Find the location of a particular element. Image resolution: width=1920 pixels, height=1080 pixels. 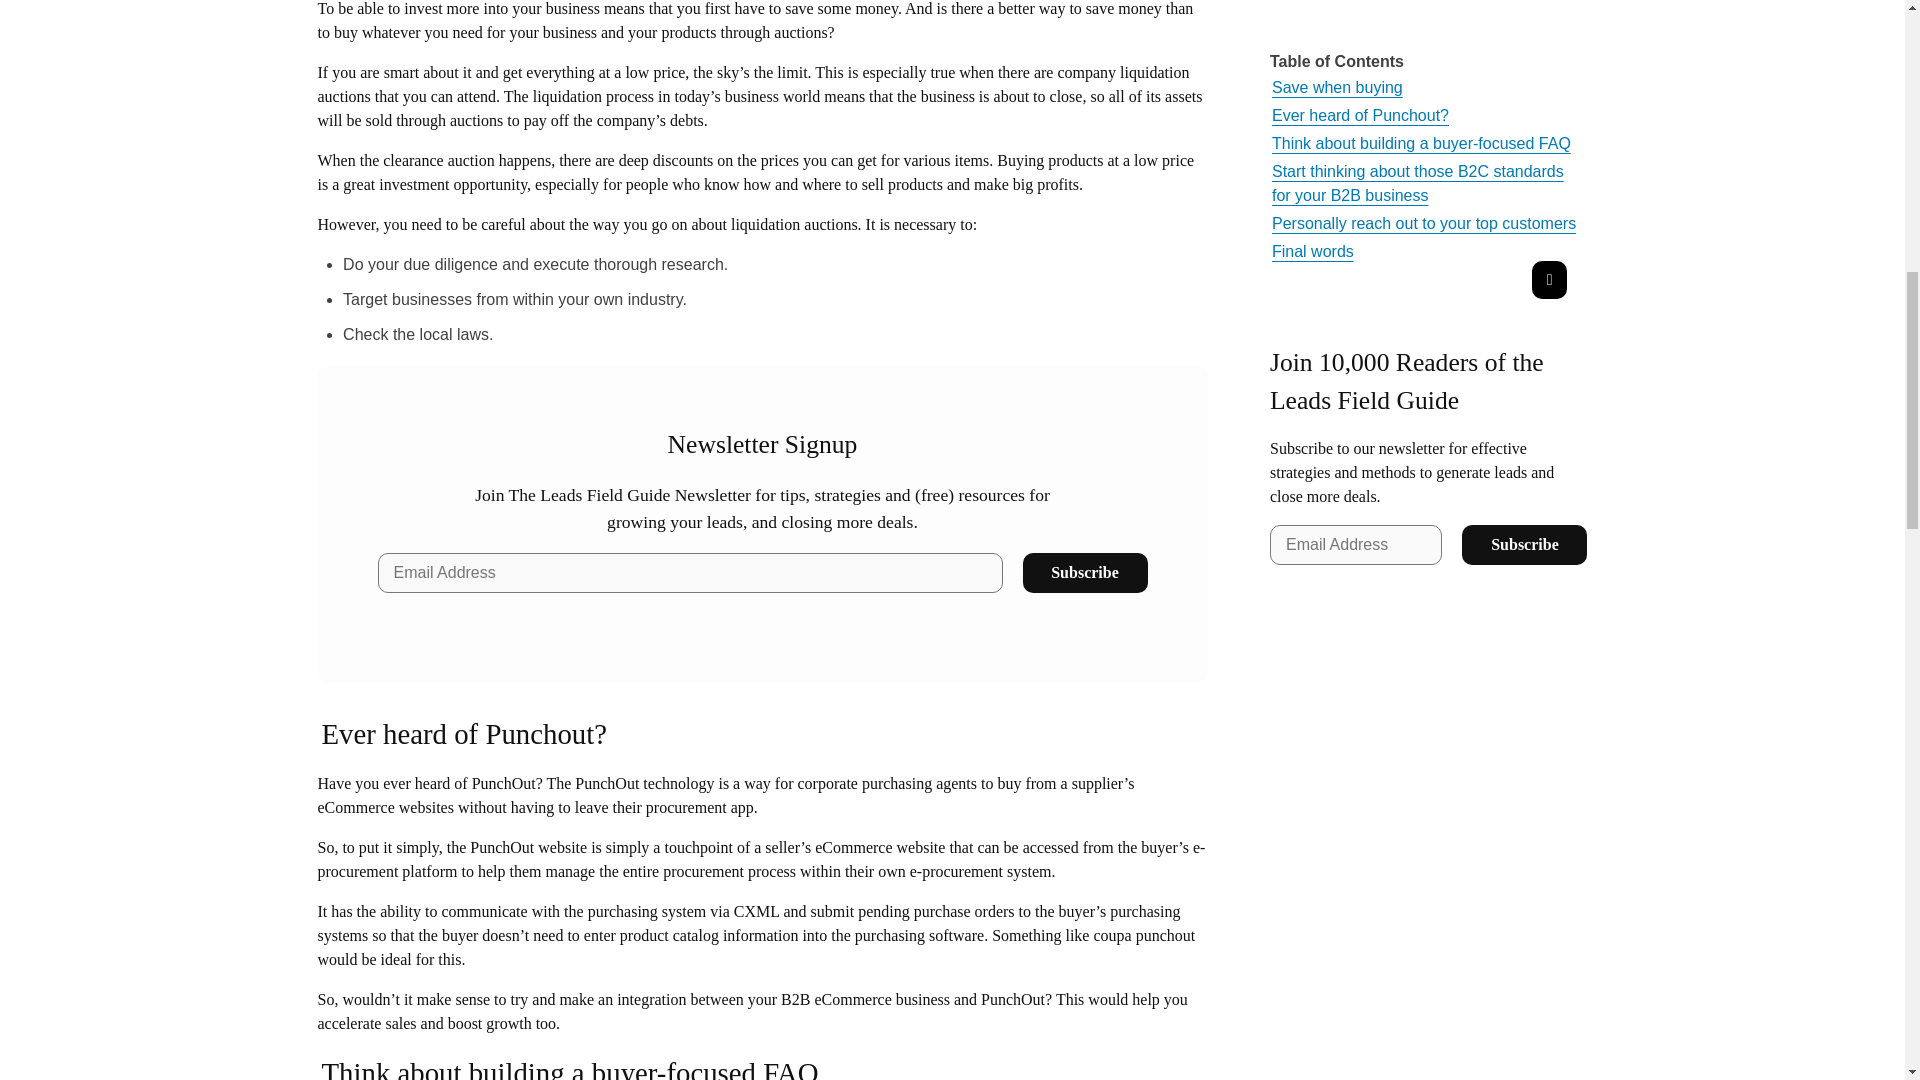

Subscribe is located at coordinates (1084, 572).